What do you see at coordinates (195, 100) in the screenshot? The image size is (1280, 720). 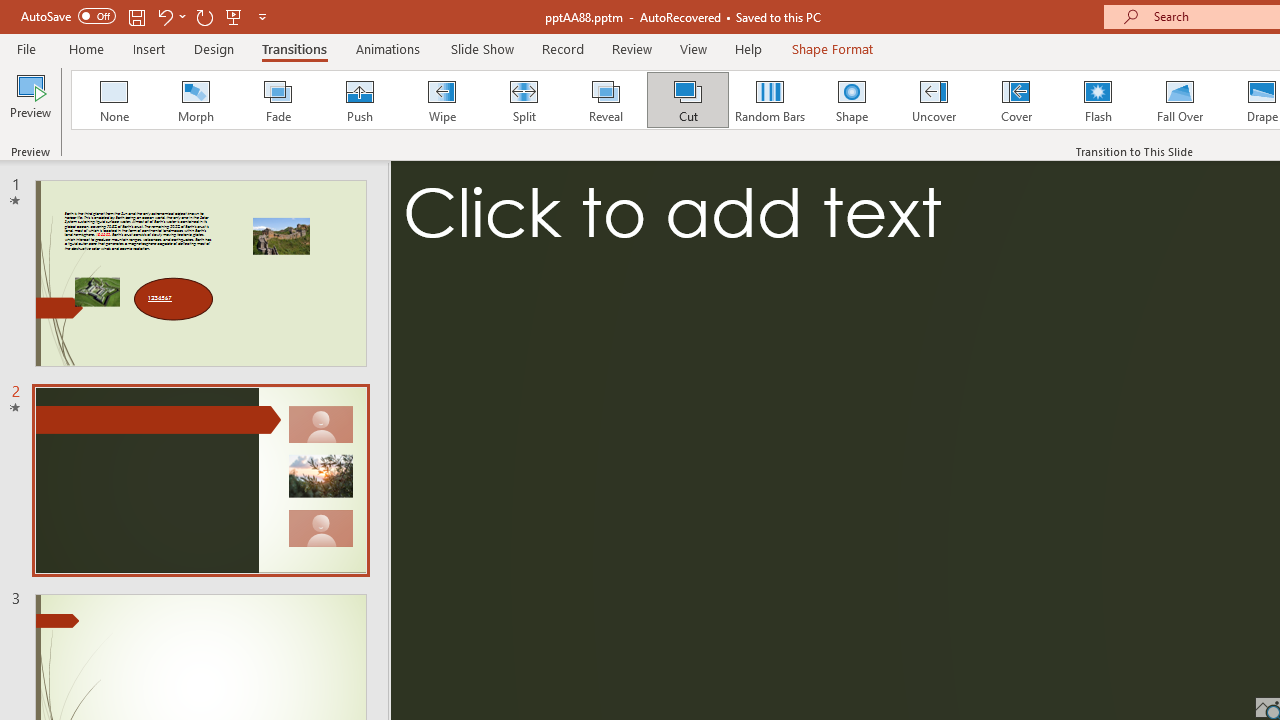 I see `Morph` at bounding box center [195, 100].